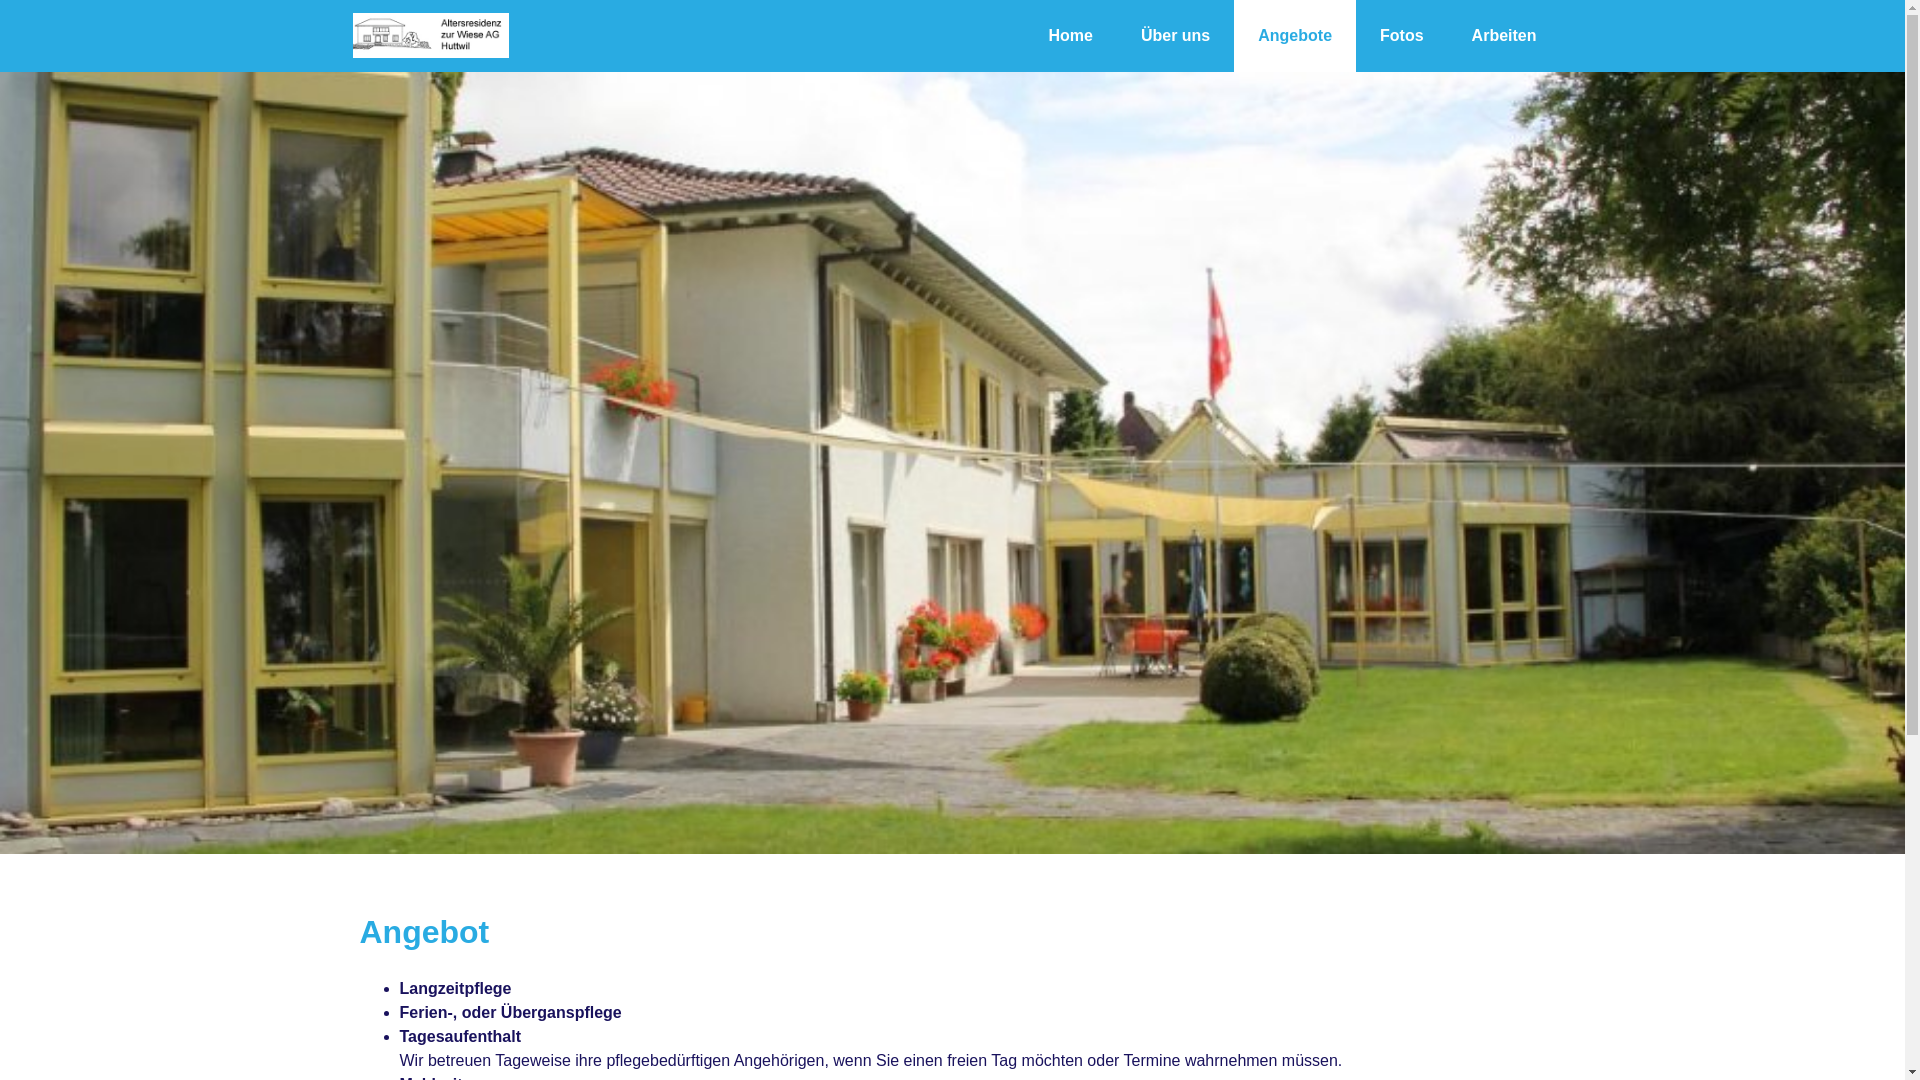 This screenshot has height=1080, width=1920. I want to click on Home, so click(1070, 36).